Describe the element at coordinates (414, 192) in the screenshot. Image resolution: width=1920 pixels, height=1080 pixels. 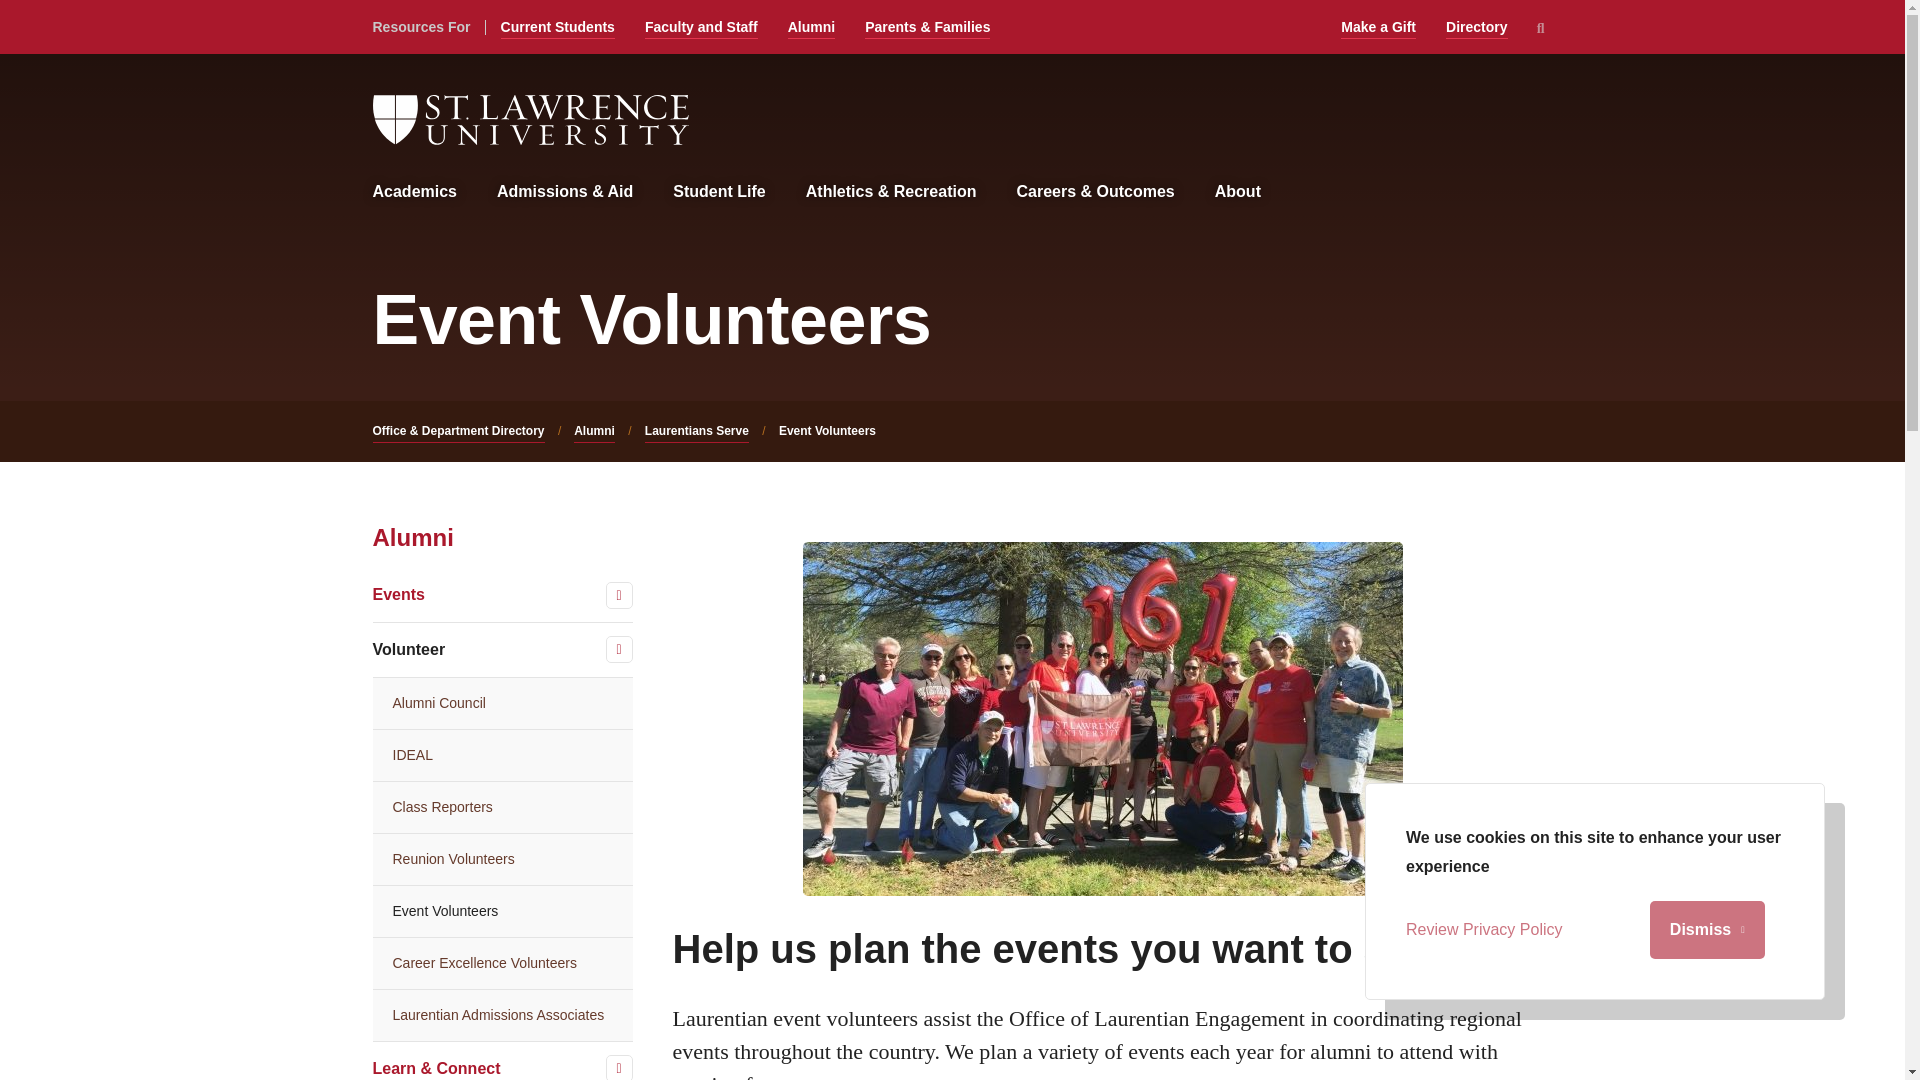
I see `Academics` at that location.